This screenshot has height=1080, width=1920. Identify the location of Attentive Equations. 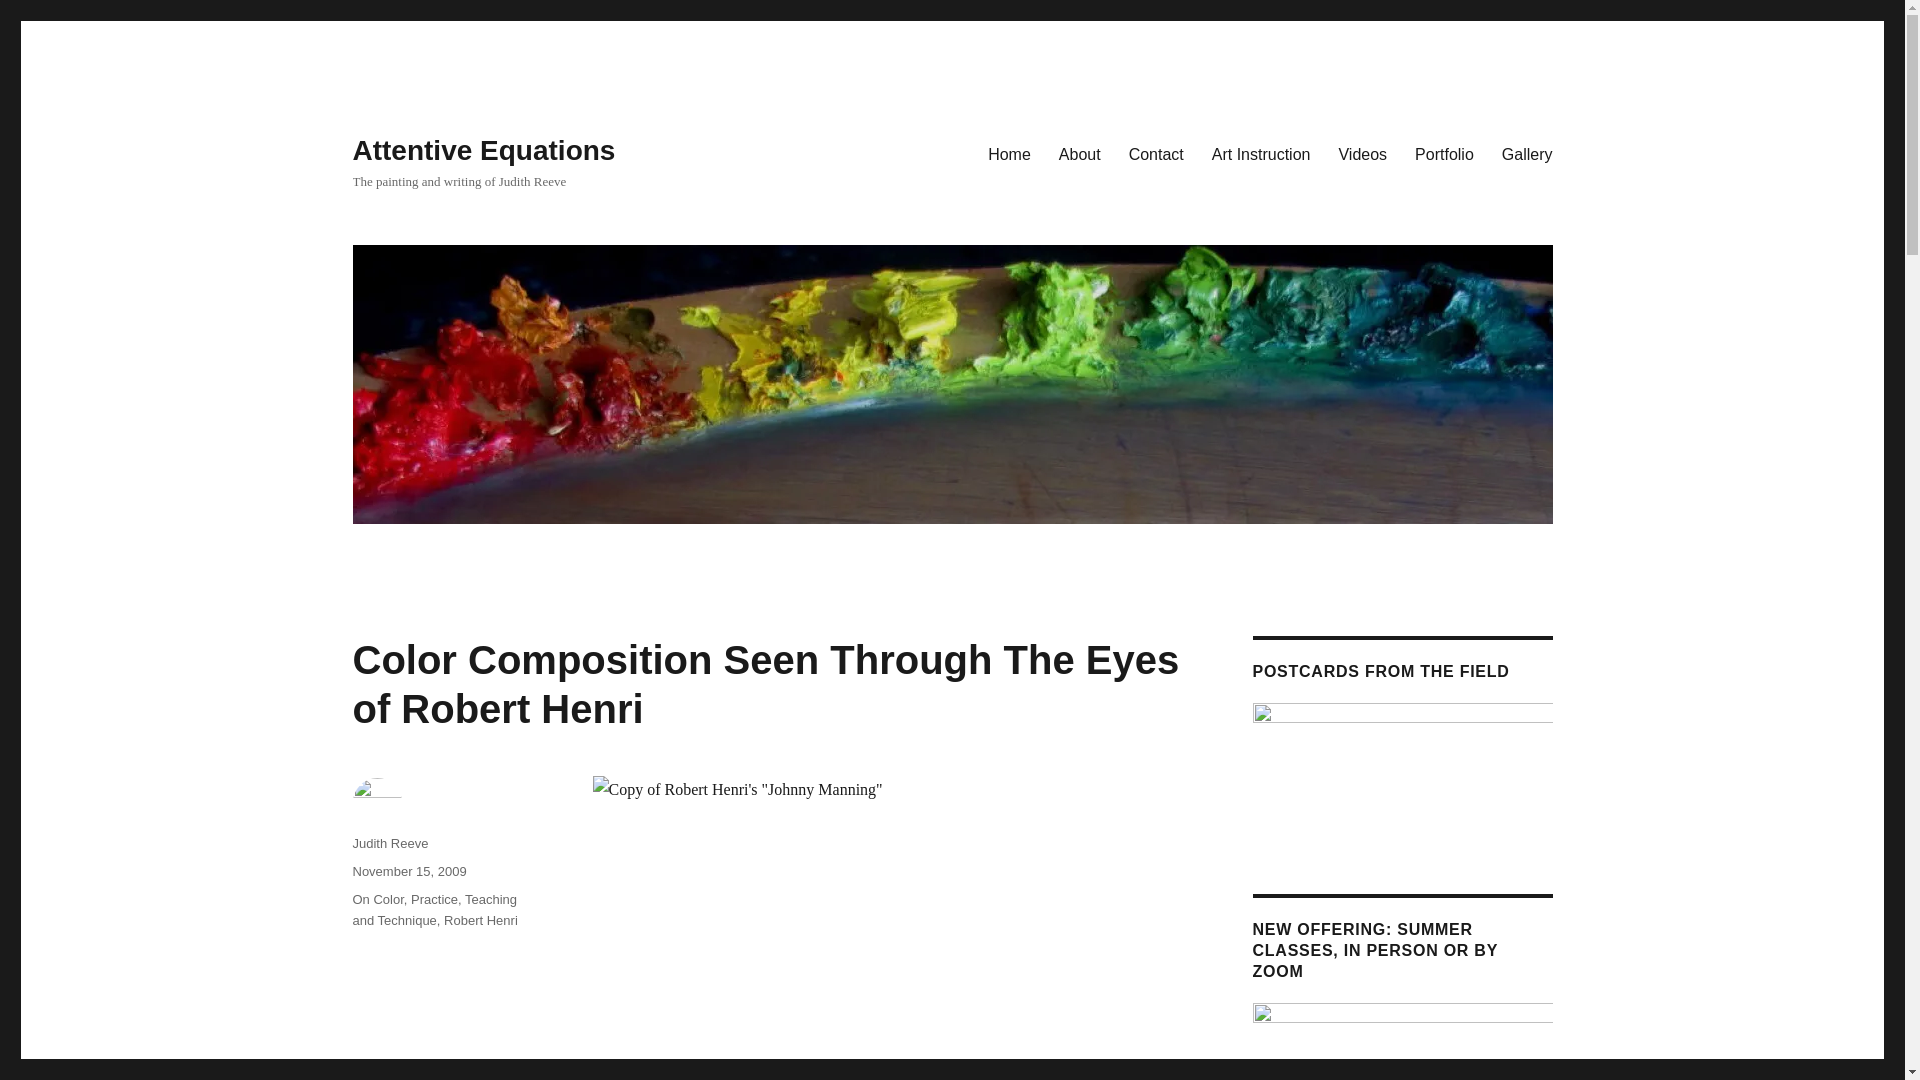
(482, 150).